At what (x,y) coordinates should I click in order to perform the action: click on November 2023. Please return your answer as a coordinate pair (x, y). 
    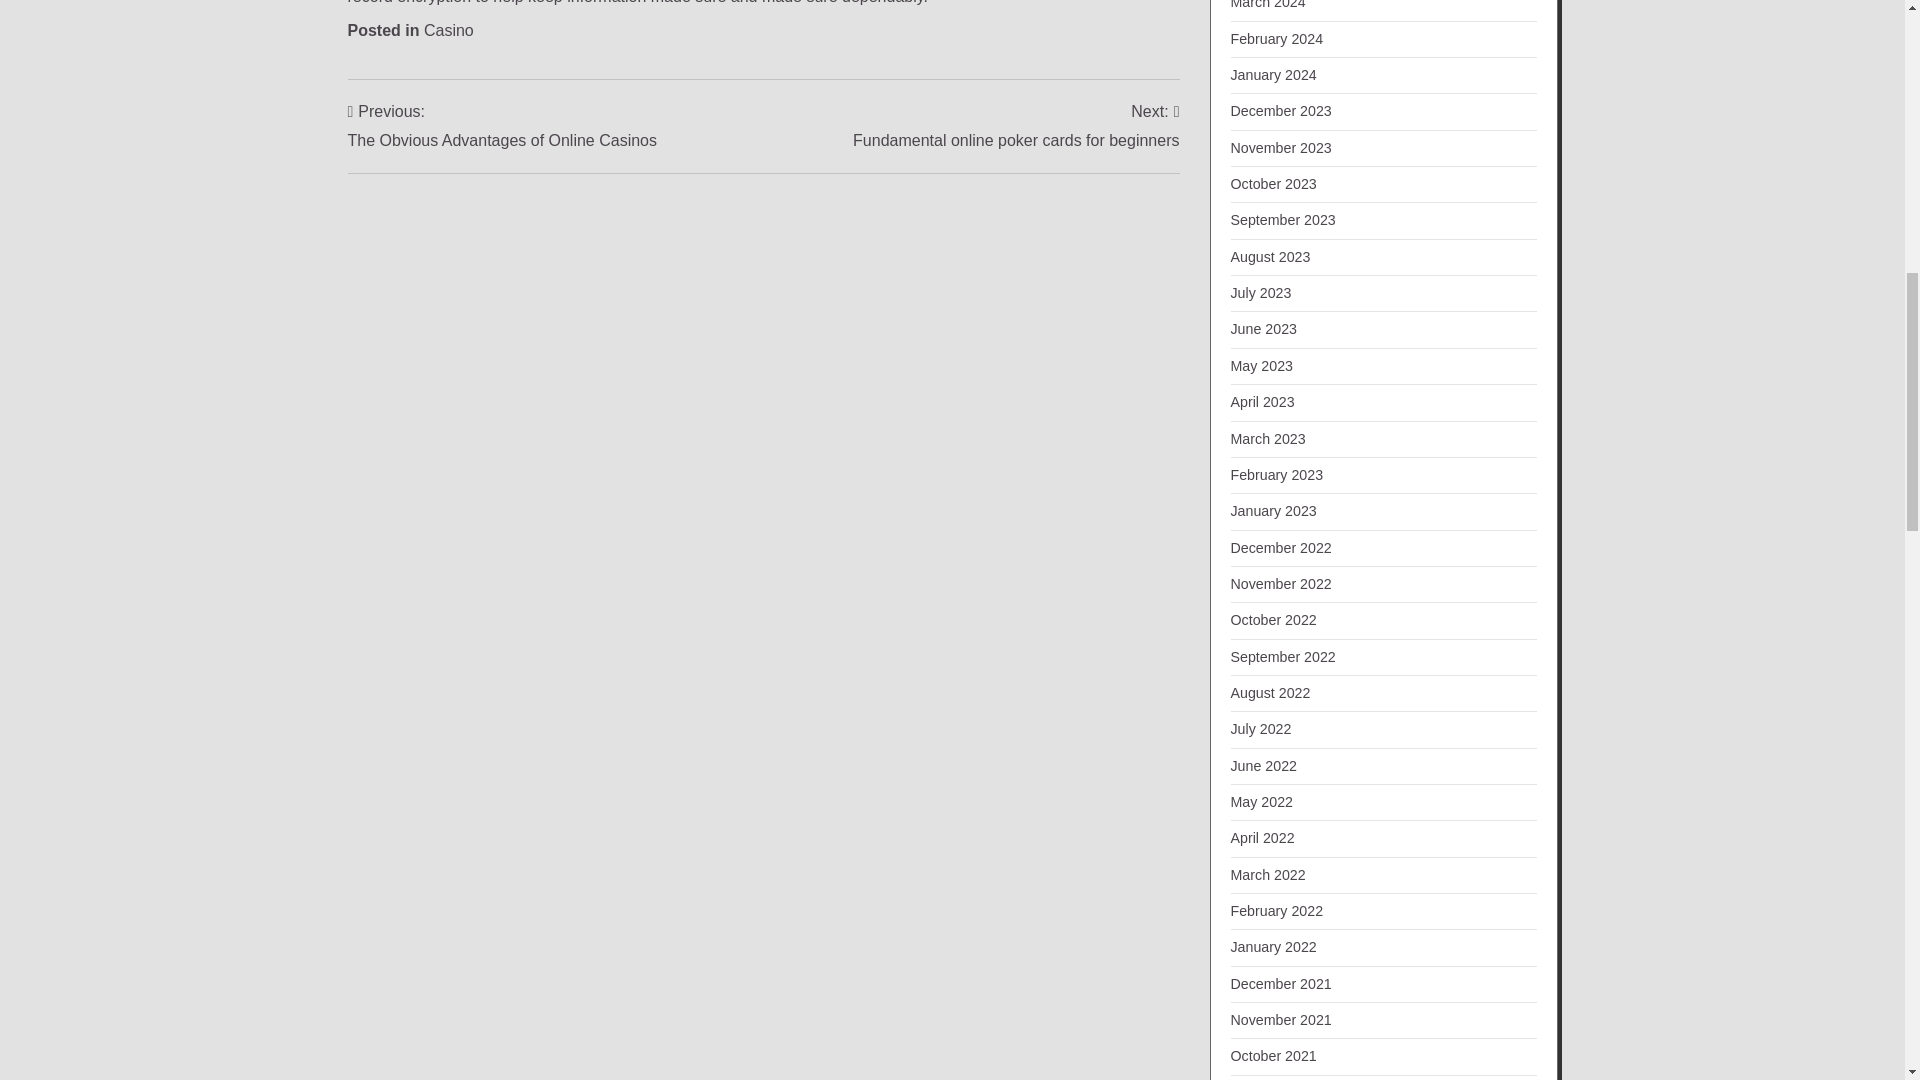
    Looking at the image, I should click on (1272, 74).